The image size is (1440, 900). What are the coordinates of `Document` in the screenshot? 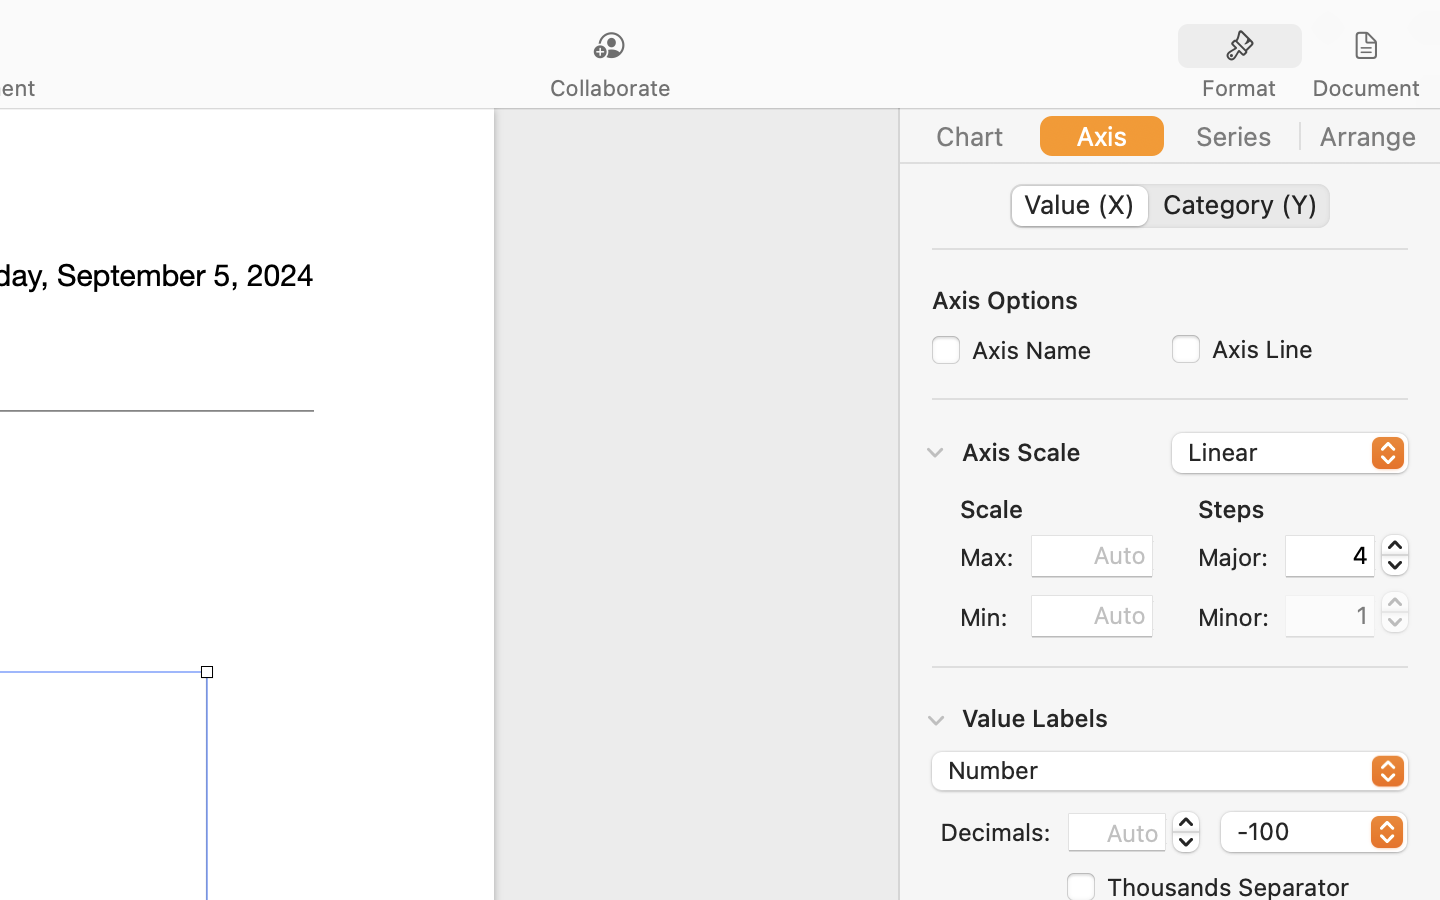 It's located at (1365, 88).